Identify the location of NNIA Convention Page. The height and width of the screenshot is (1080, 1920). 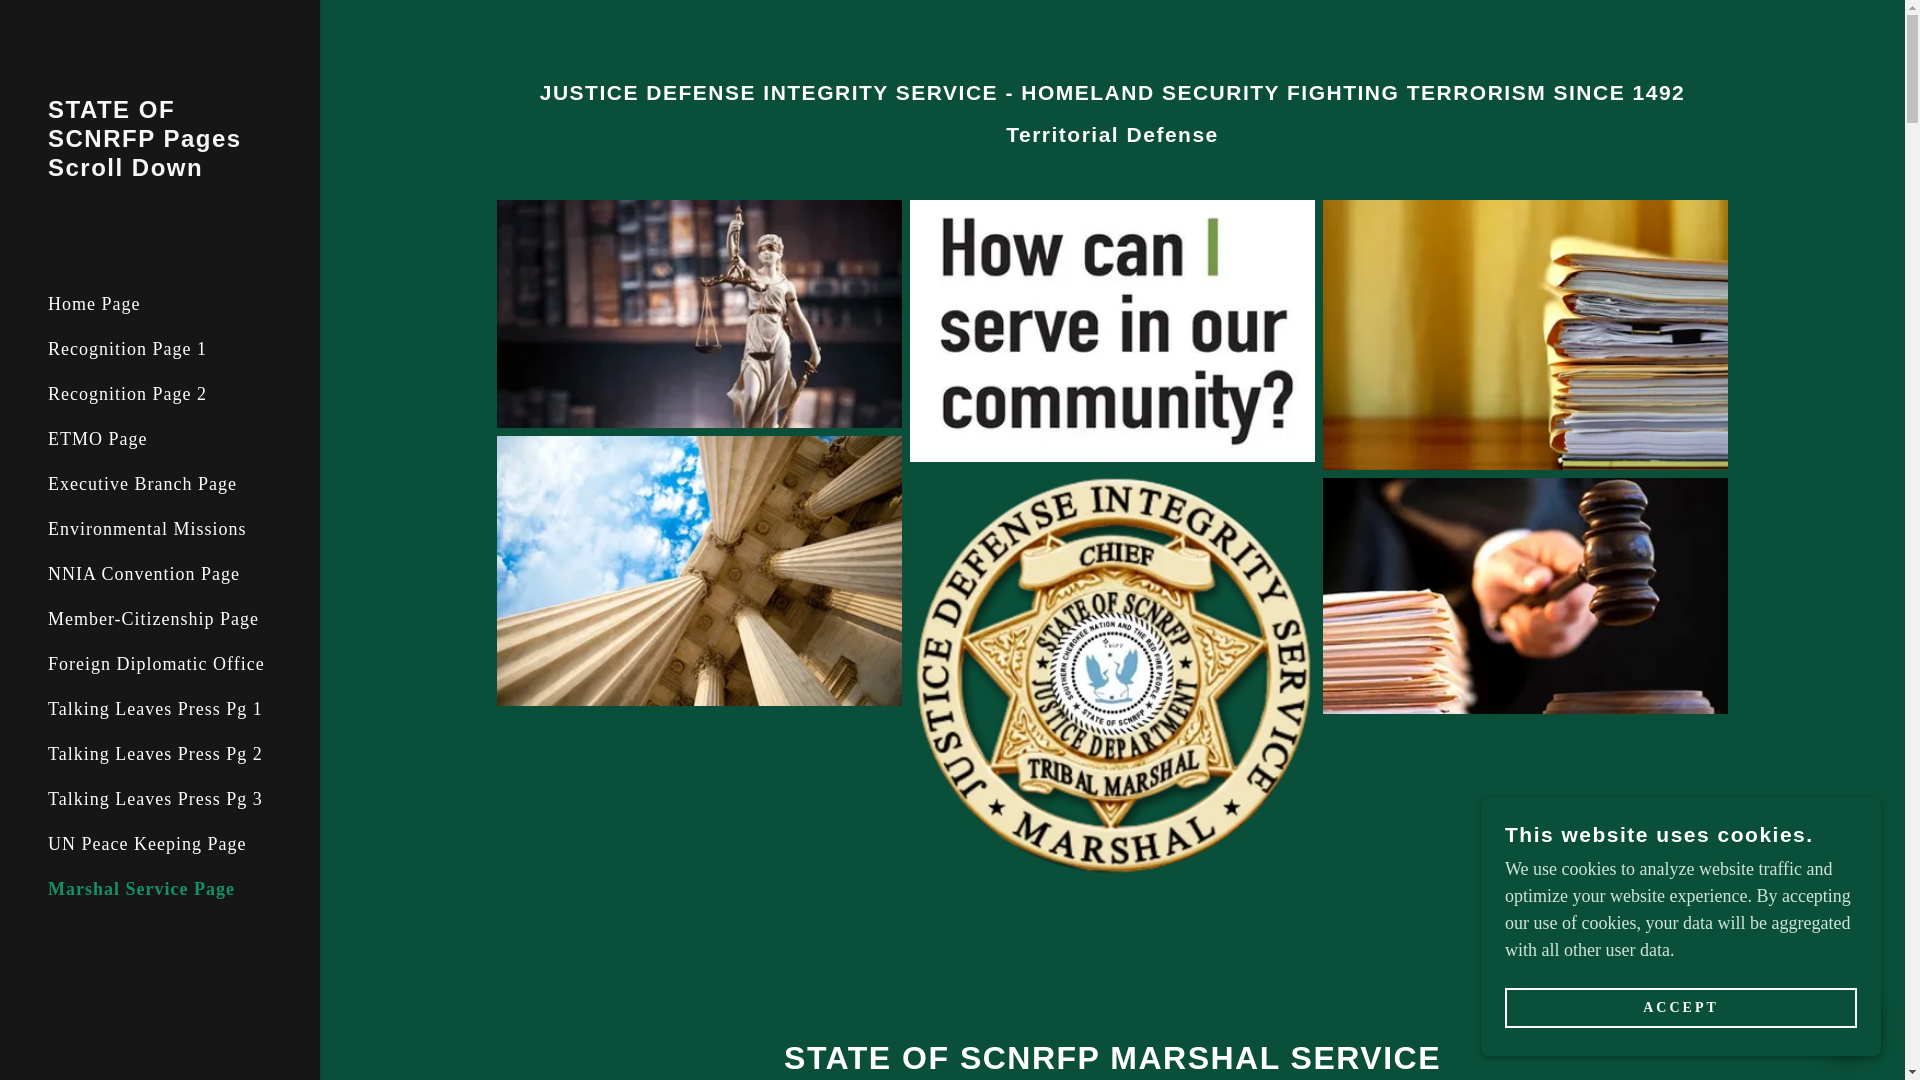
(144, 574).